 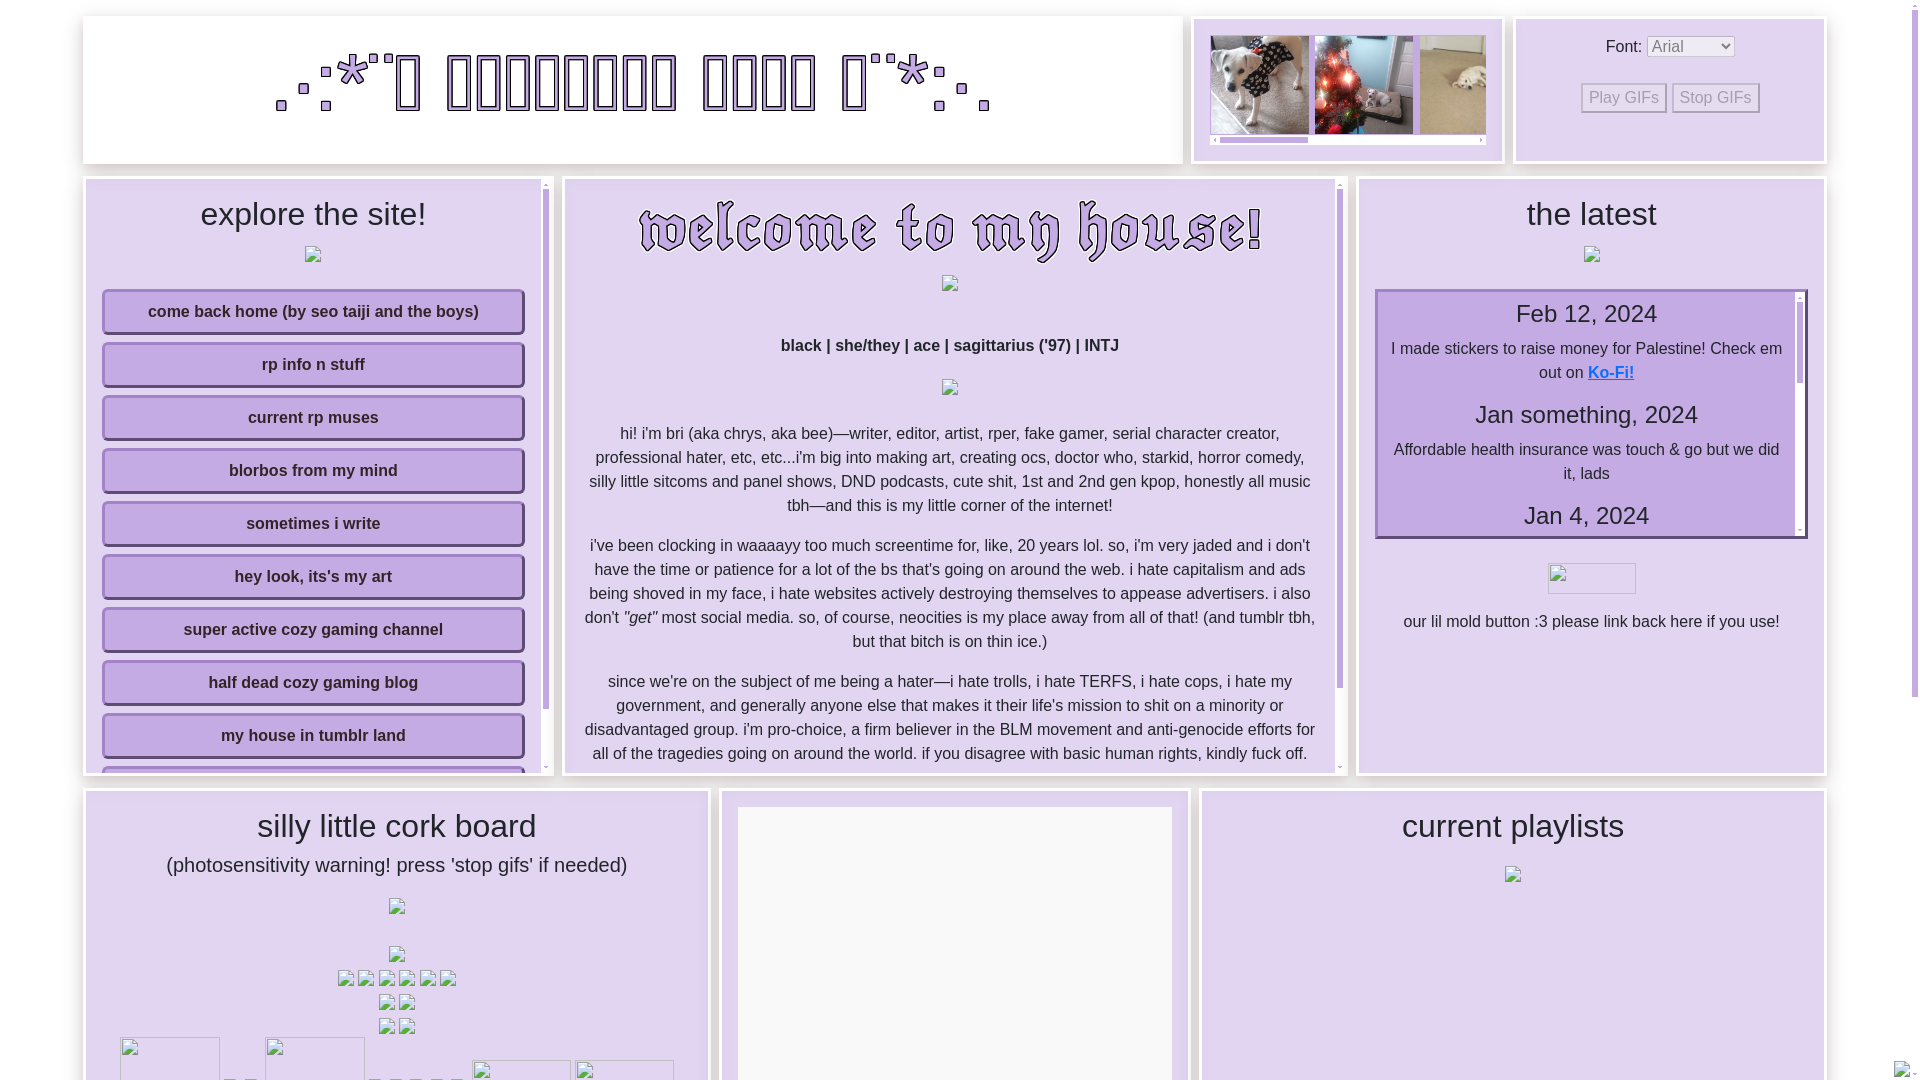 What do you see at coordinates (314, 788) in the screenshot?
I see `i'm an editor by trade lol` at bounding box center [314, 788].